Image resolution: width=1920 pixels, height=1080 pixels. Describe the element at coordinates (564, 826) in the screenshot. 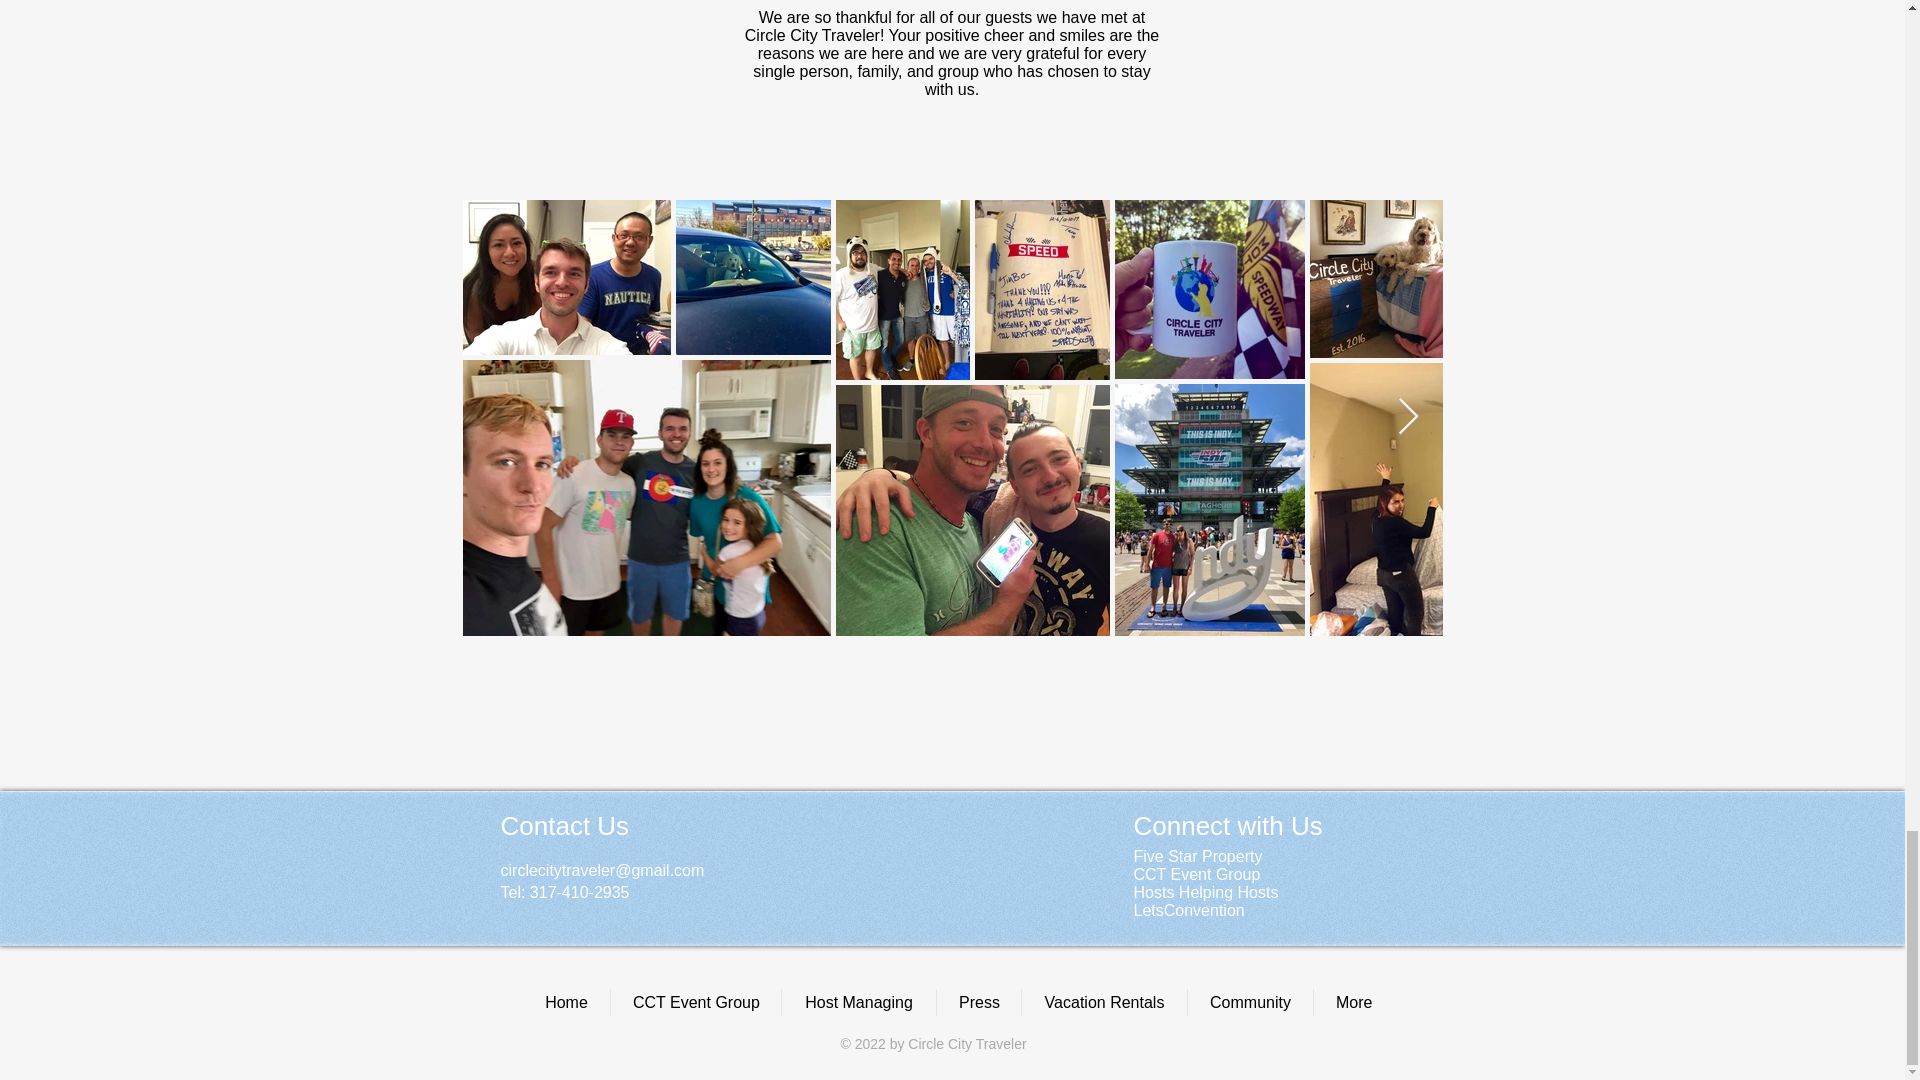

I see `Contact Us` at that location.